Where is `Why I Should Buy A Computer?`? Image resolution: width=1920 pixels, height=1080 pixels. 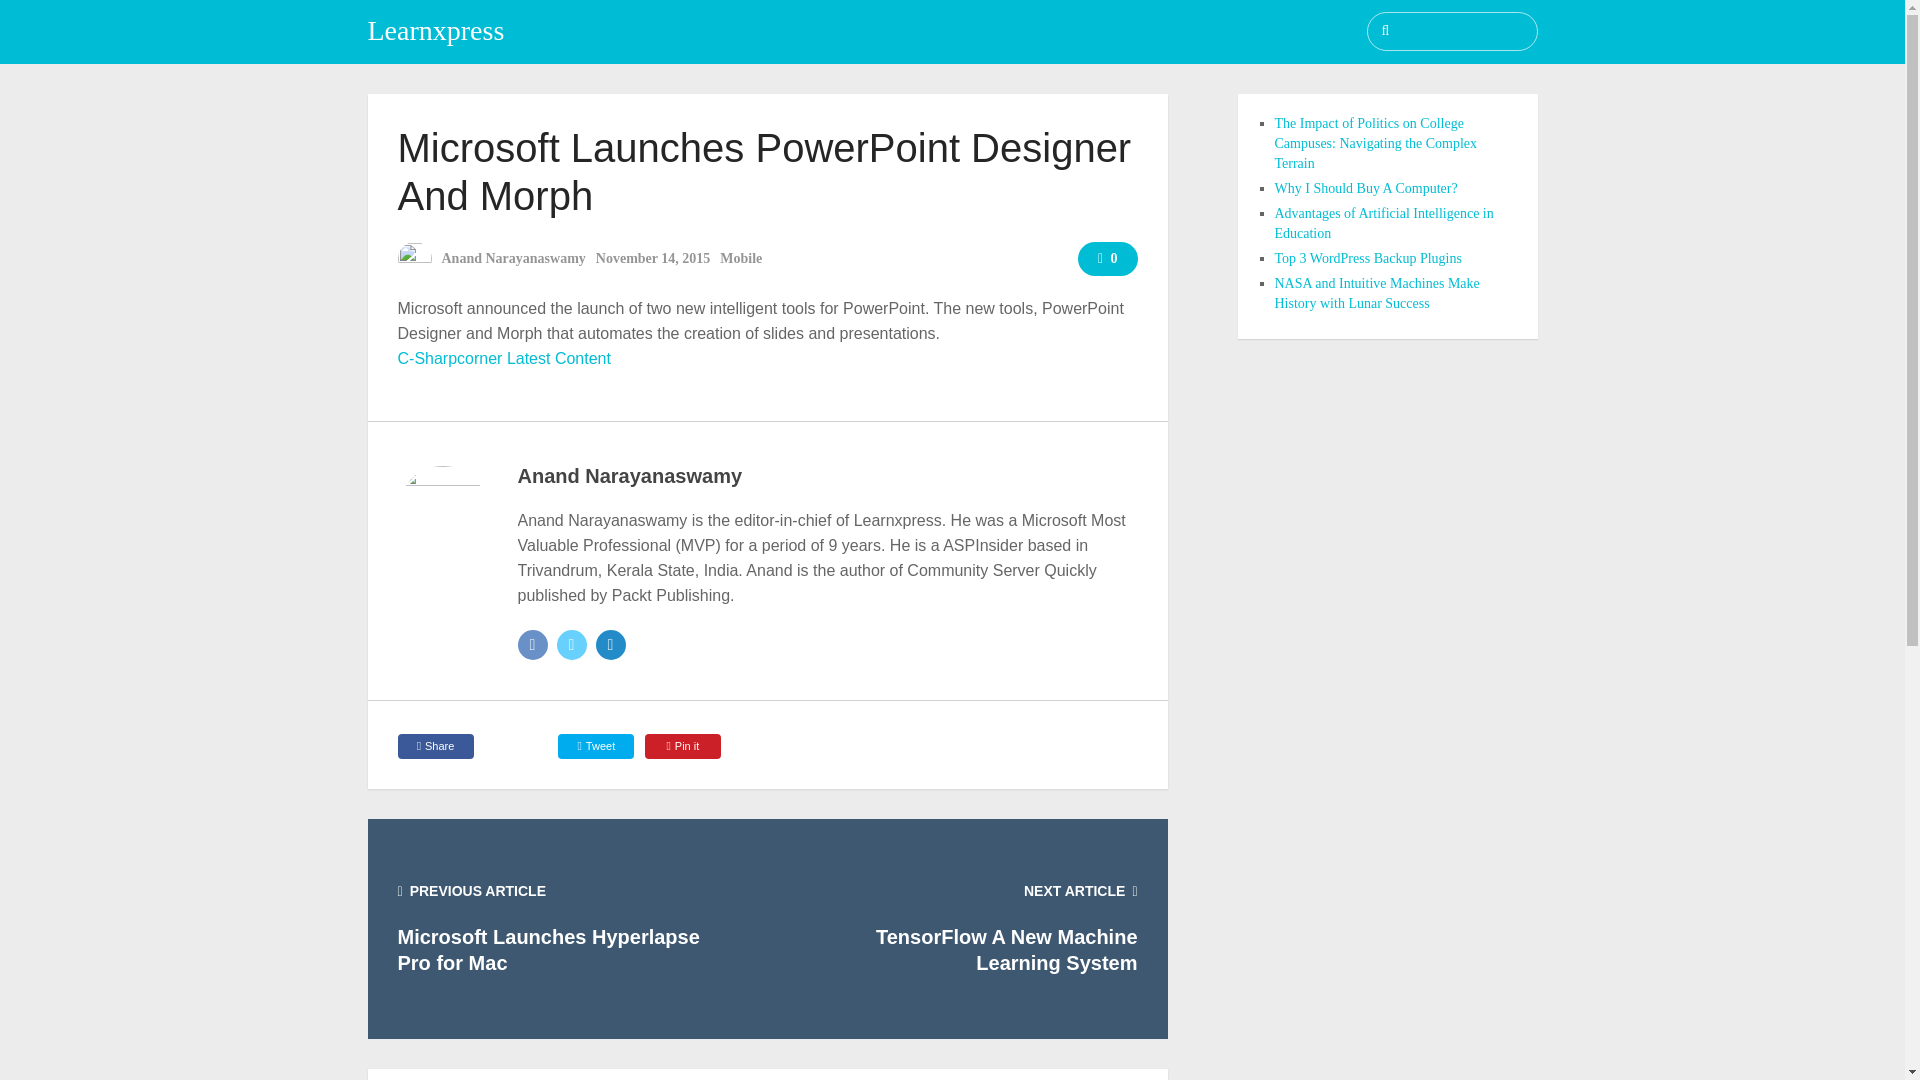 Why I Should Buy A Computer? is located at coordinates (1366, 188).